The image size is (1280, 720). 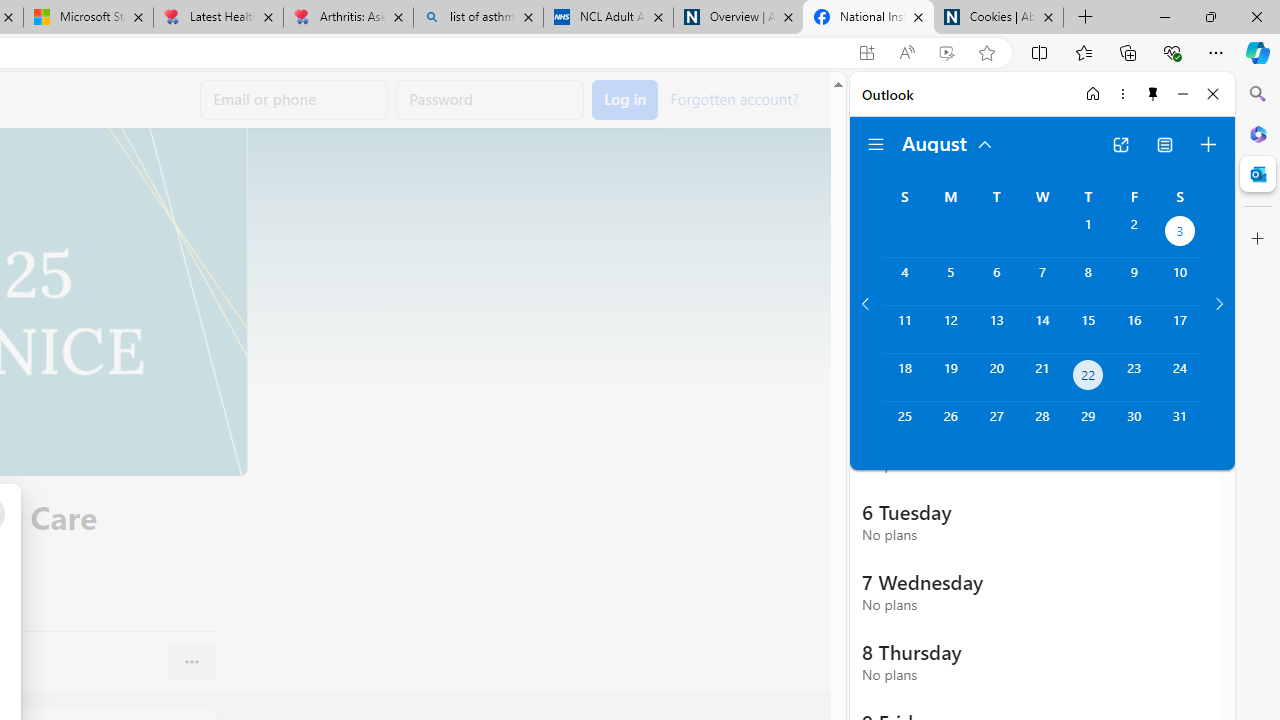 I want to click on Monday, August 26, 2024. , so click(x=950, y=426).